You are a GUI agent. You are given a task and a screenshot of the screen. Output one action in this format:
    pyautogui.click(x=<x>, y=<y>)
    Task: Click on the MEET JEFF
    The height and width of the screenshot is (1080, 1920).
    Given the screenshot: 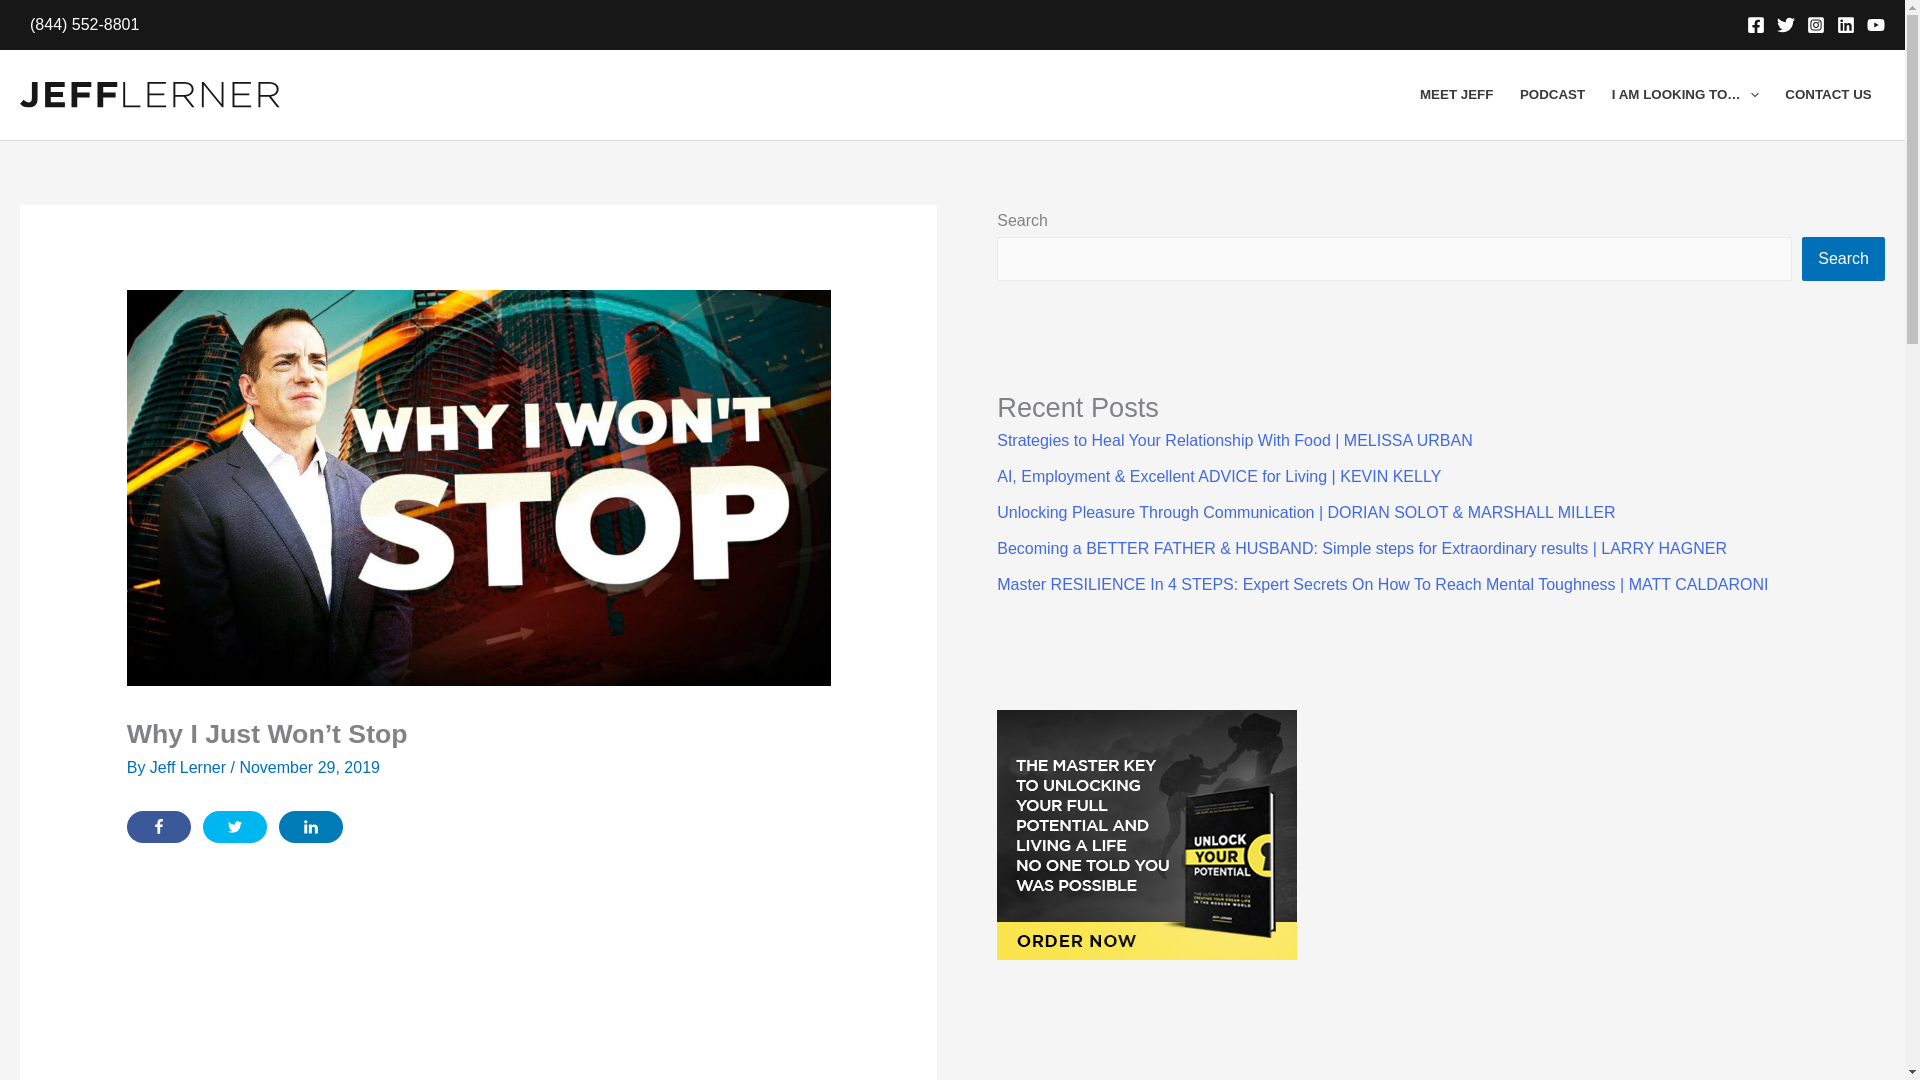 What is the action you would take?
    pyautogui.click(x=1457, y=94)
    